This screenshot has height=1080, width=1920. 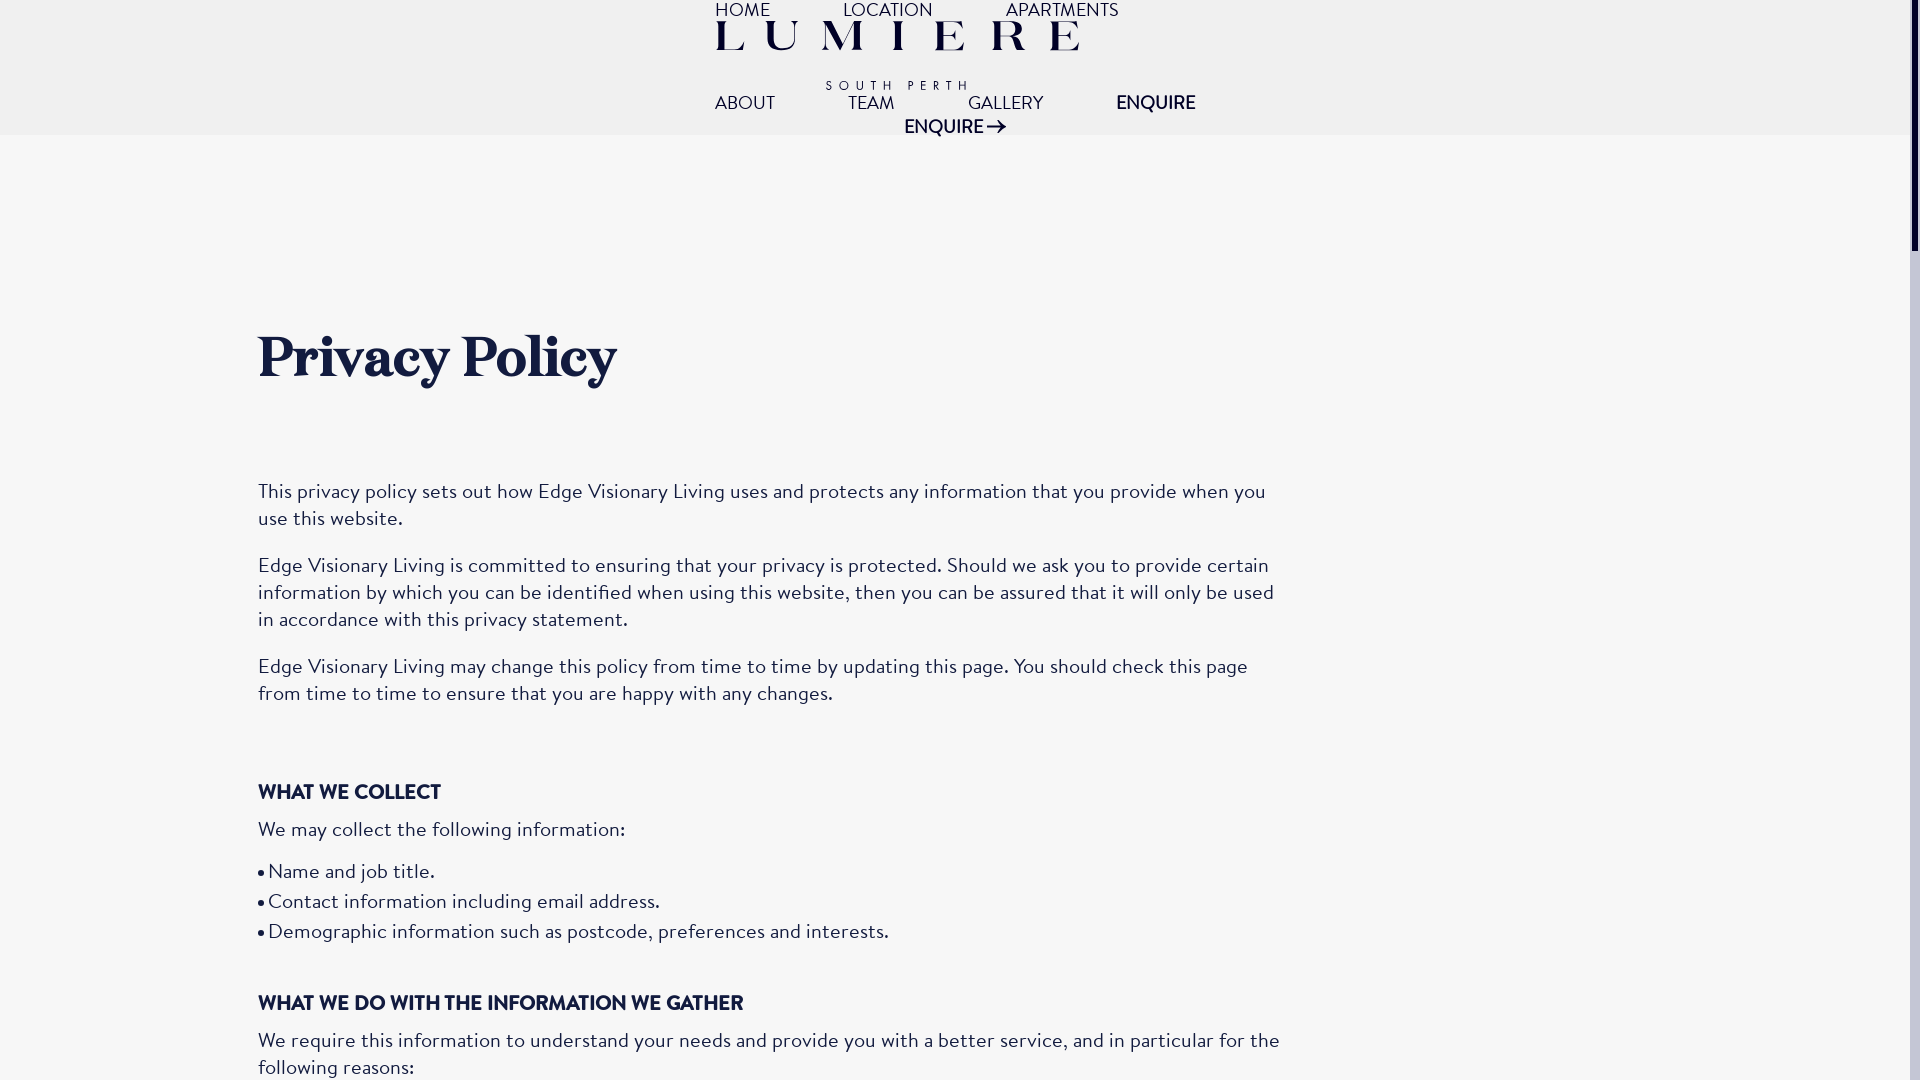 What do you see at coordinates (892, 626) in the screenshot?
I see `Apartments` at bounding box center [892, 626].